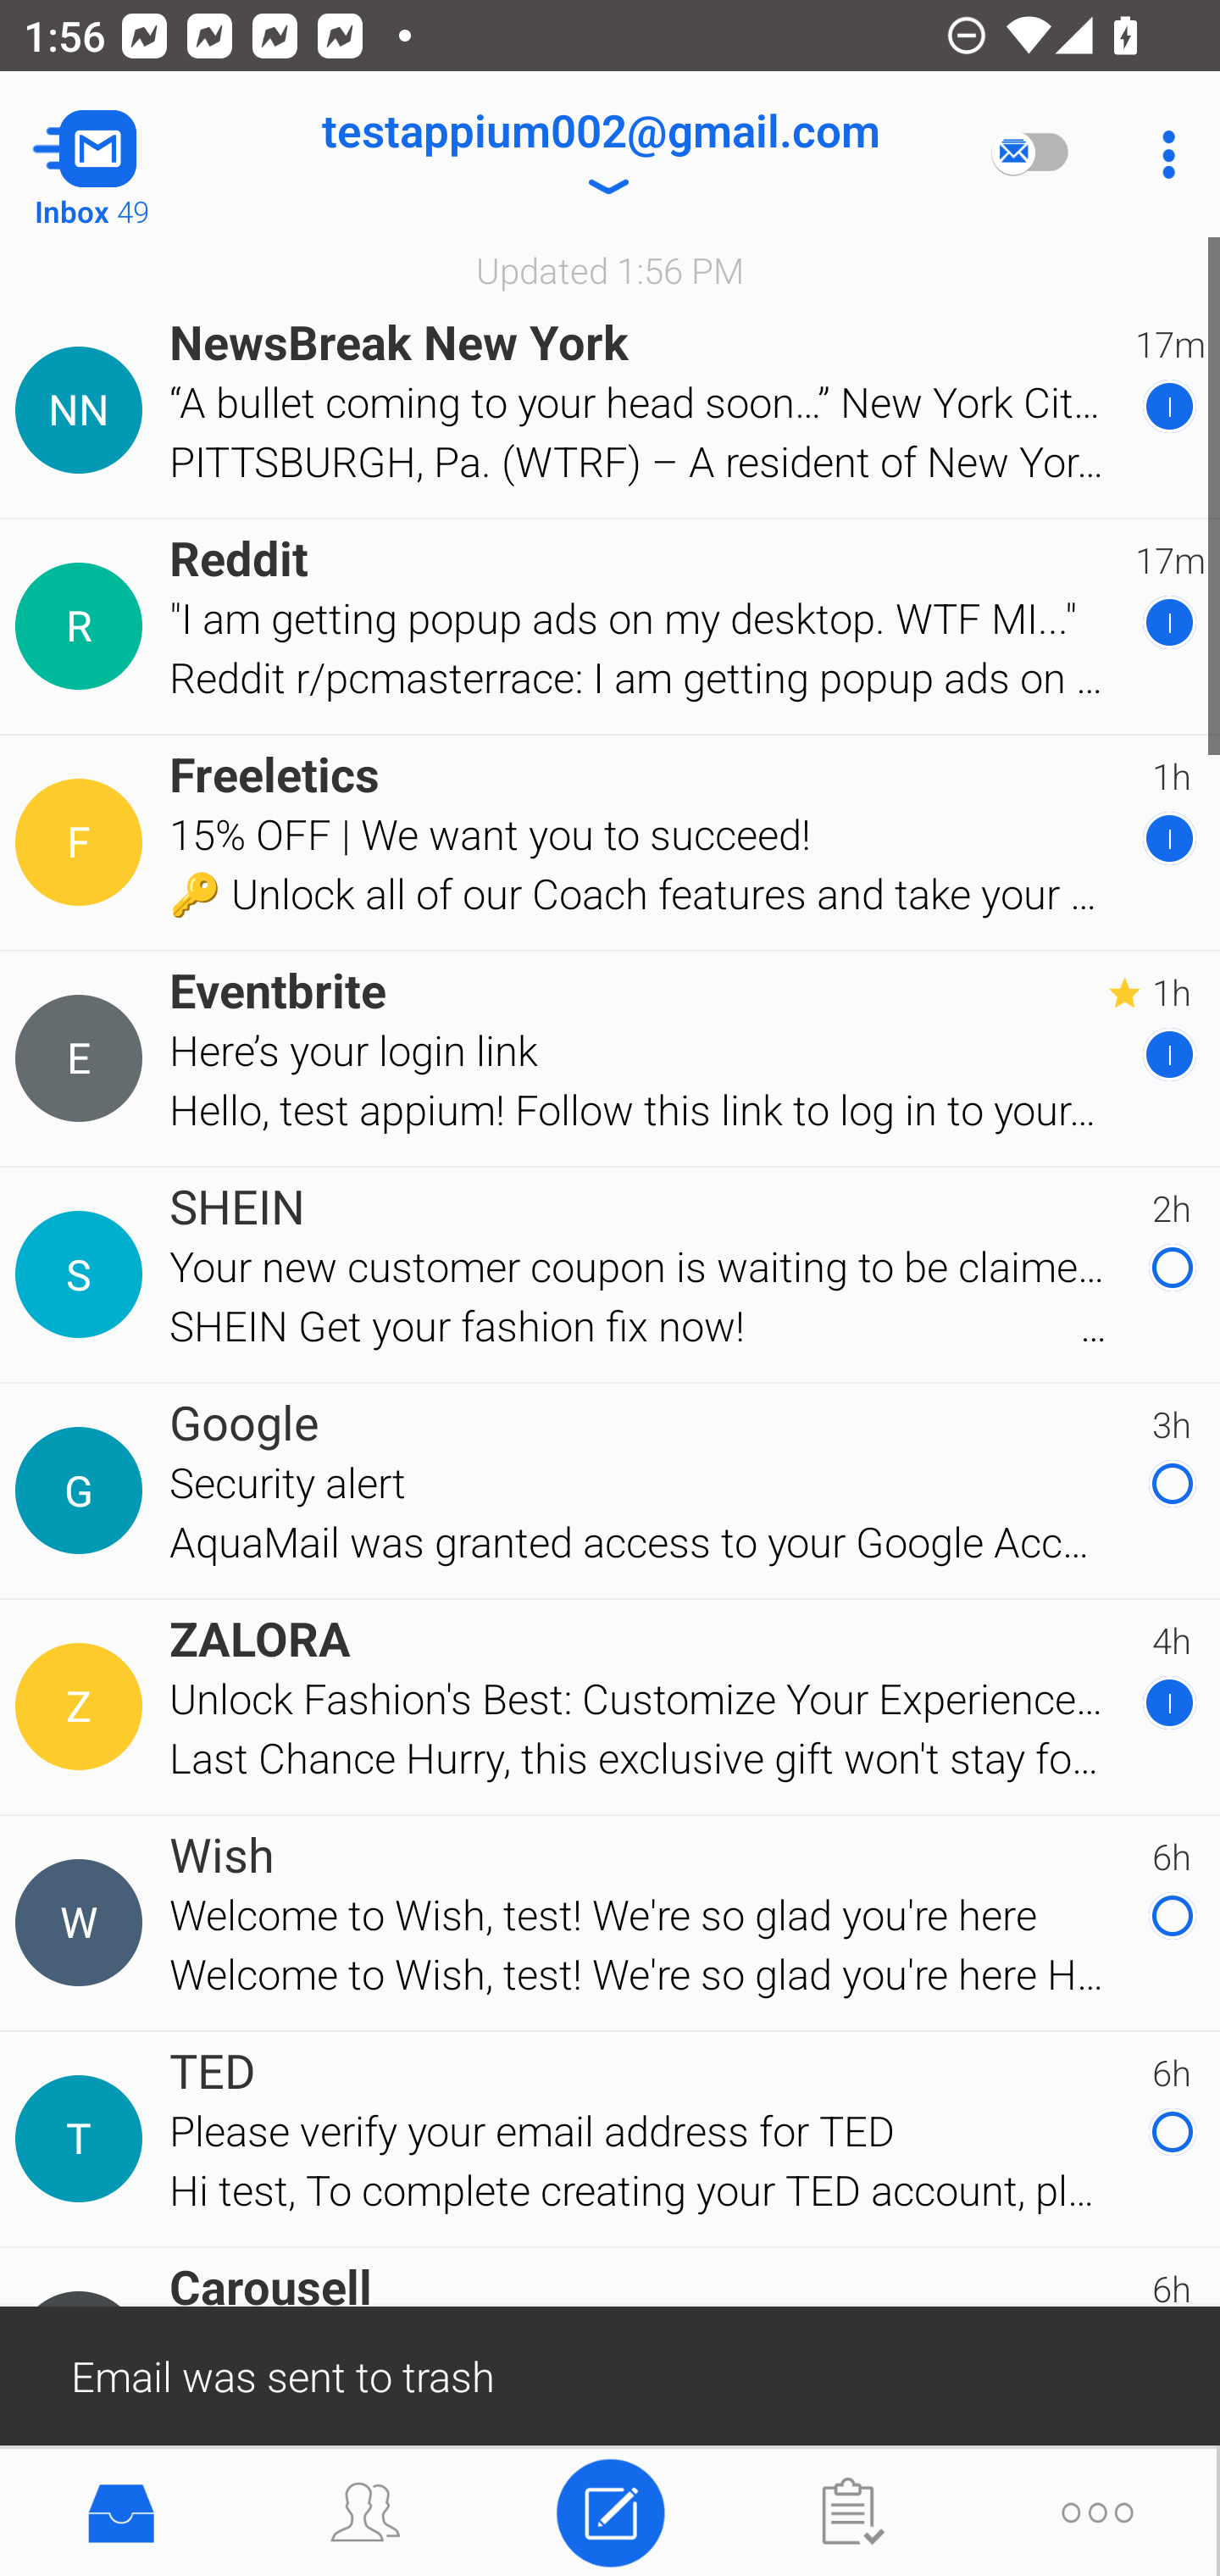  I want to click on Contact Details, so click(83, 1490).